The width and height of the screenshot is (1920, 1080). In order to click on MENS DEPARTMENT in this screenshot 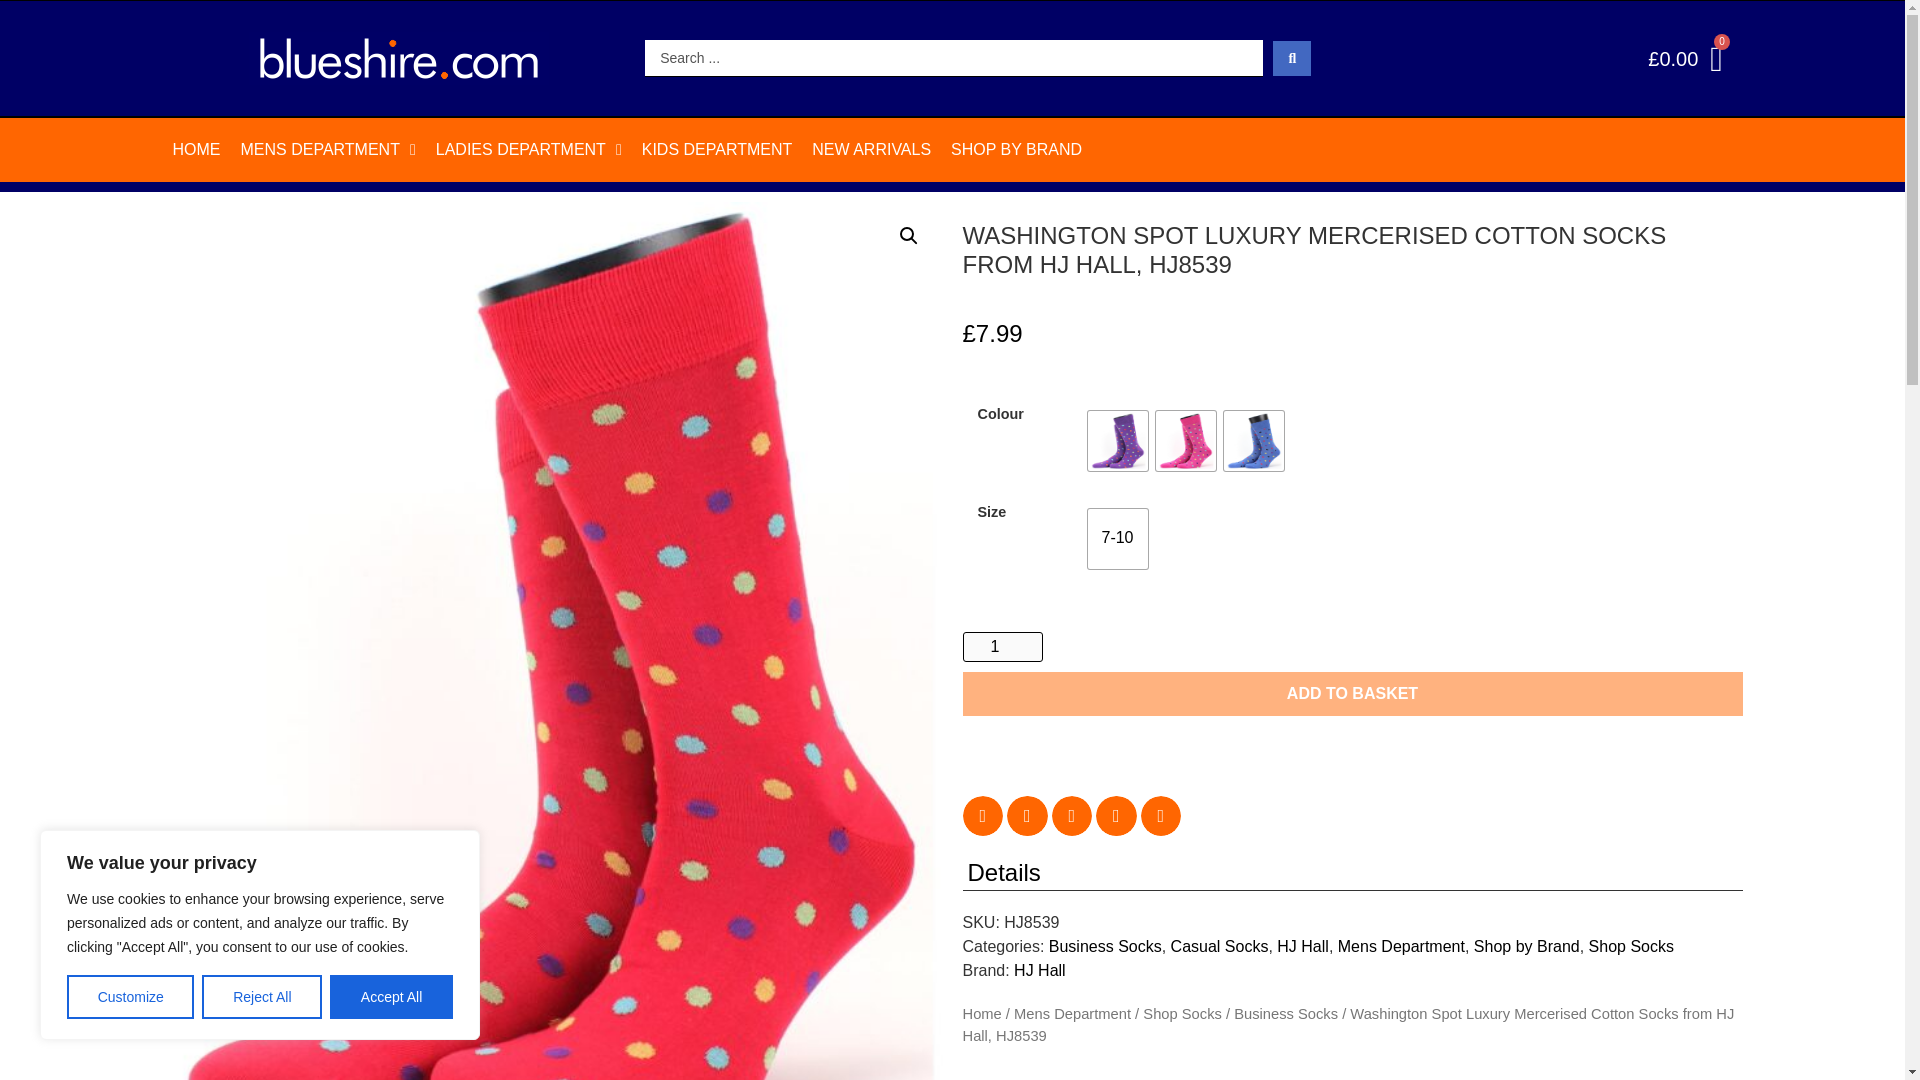, I will do `click(327, 150)`.